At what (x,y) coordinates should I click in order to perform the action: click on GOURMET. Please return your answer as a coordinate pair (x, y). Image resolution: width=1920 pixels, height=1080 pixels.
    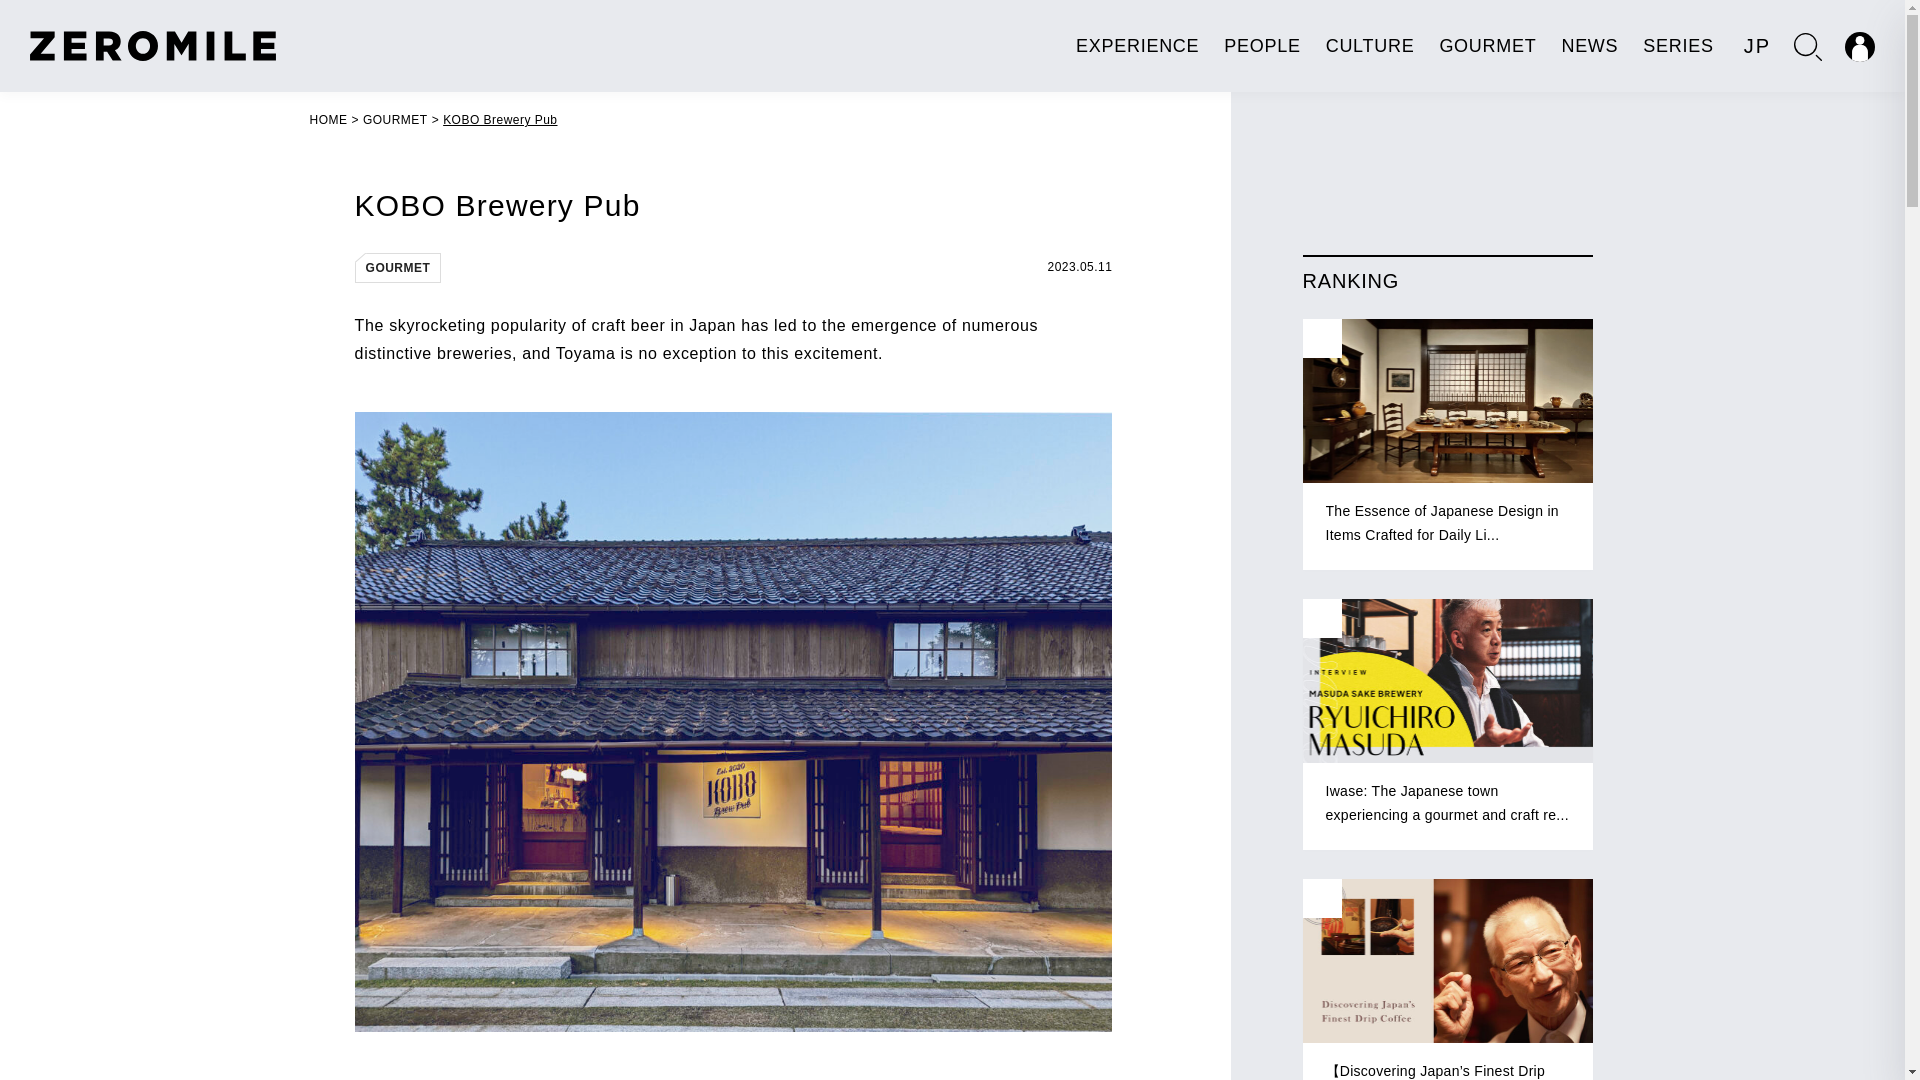
    Looking at the image, I should click on (395, 120).